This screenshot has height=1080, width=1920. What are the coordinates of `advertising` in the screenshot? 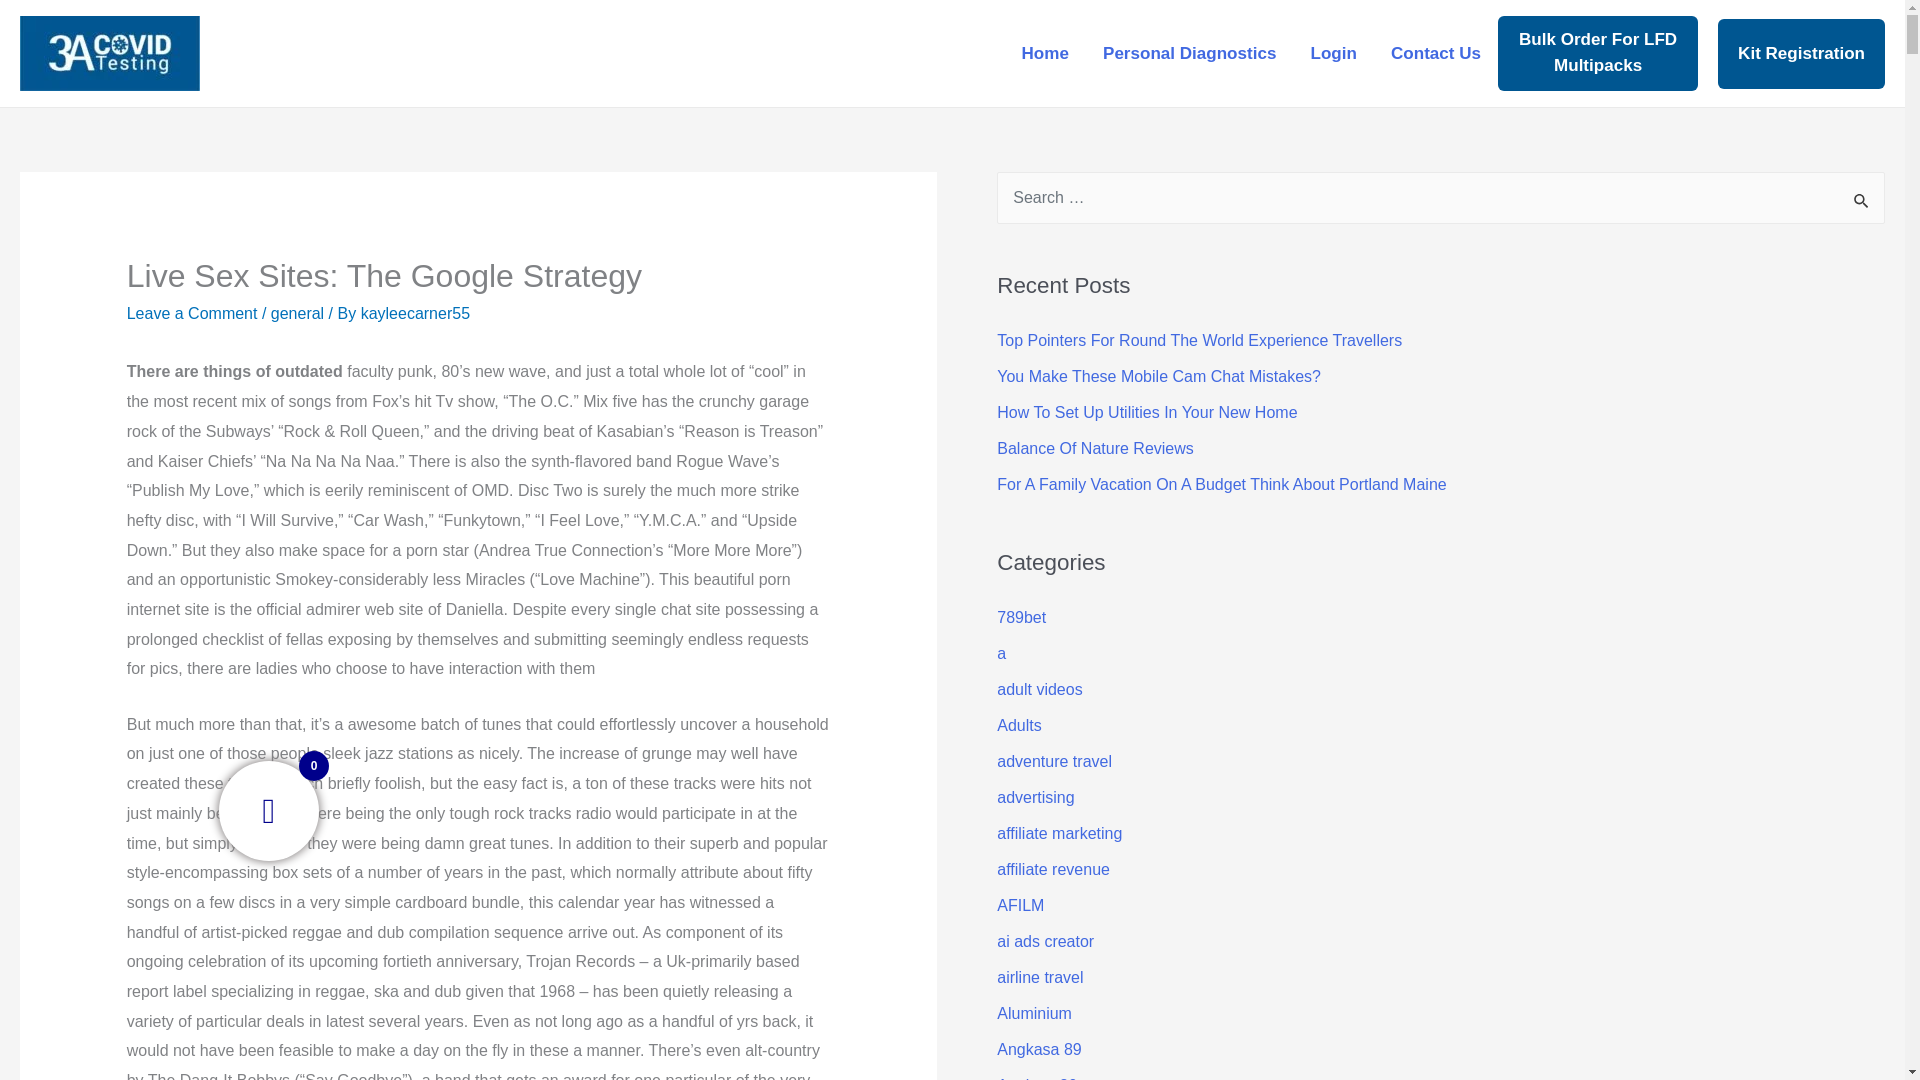 It's located at (1034, 797).